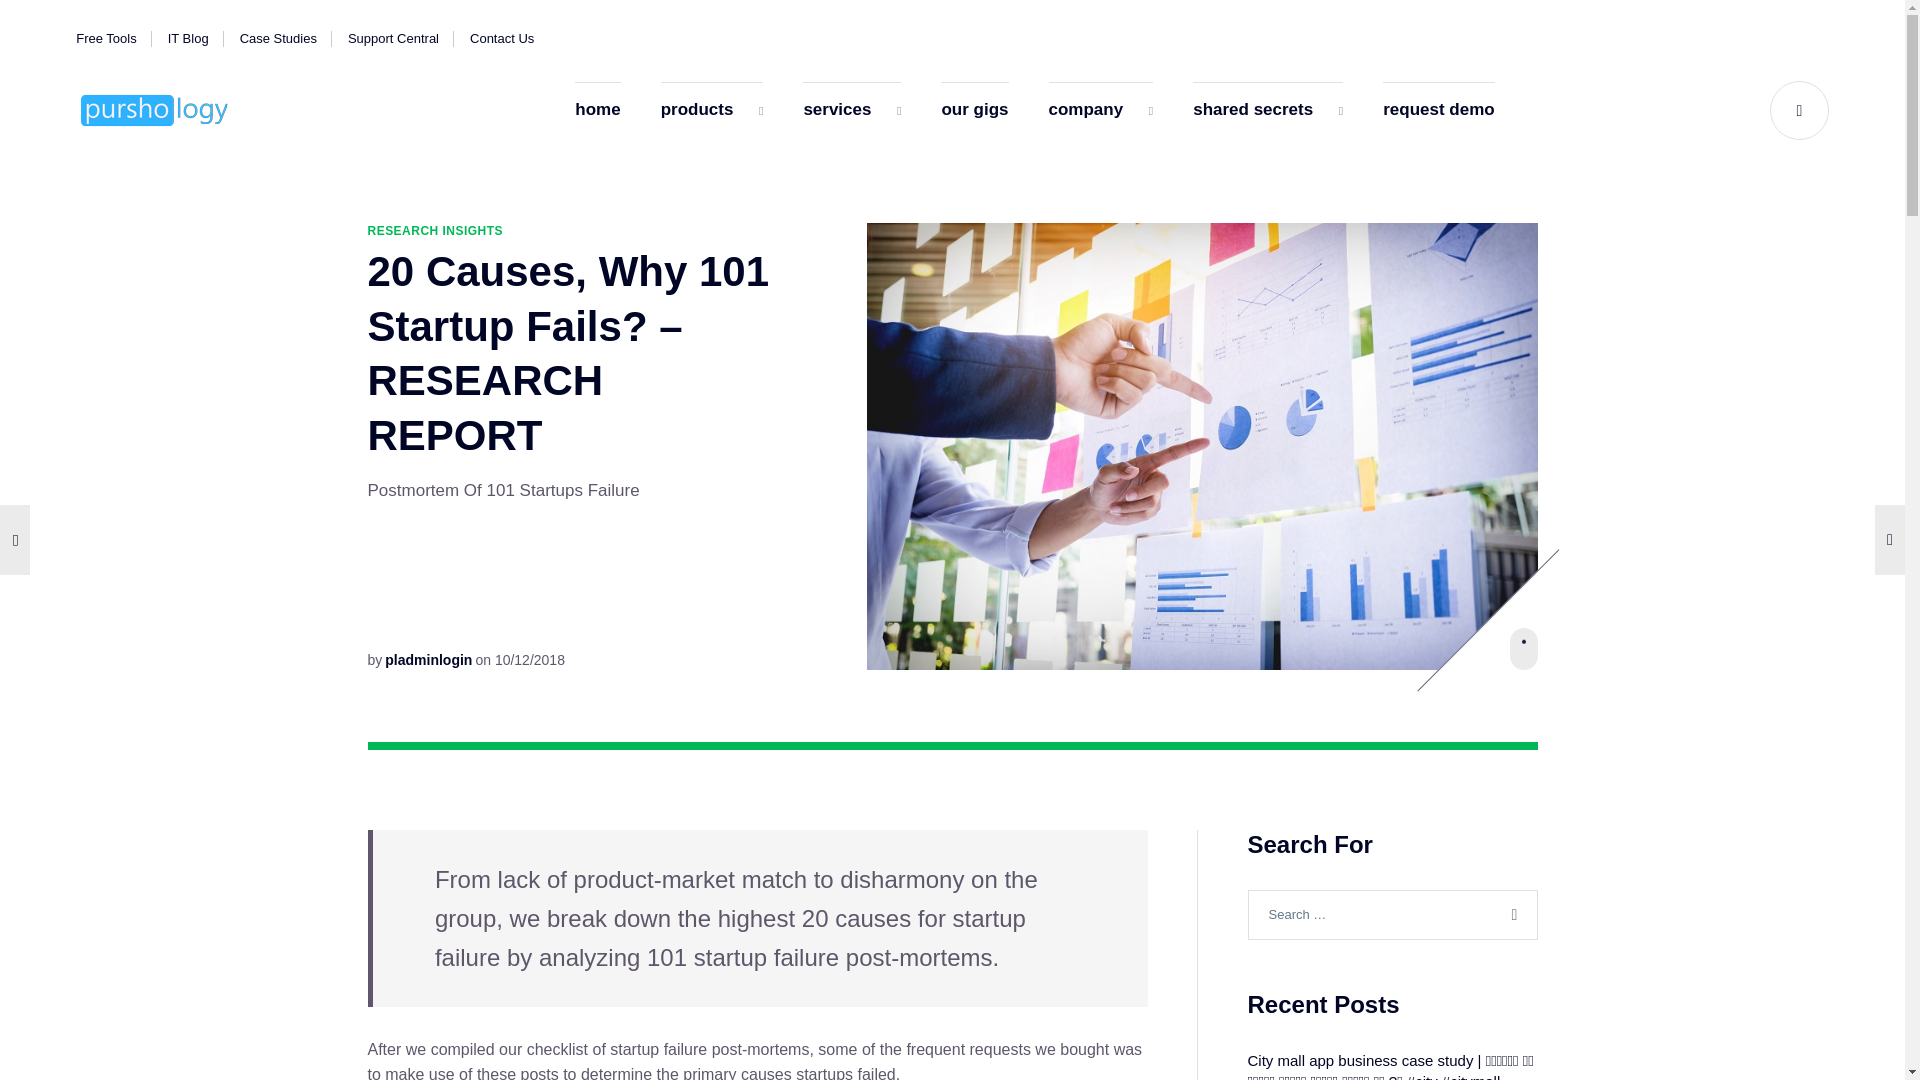 Image resolution: width=1920 pixels, height=1080 pixels. I want to click on Posts by pladminlogin, so click(428, 660).